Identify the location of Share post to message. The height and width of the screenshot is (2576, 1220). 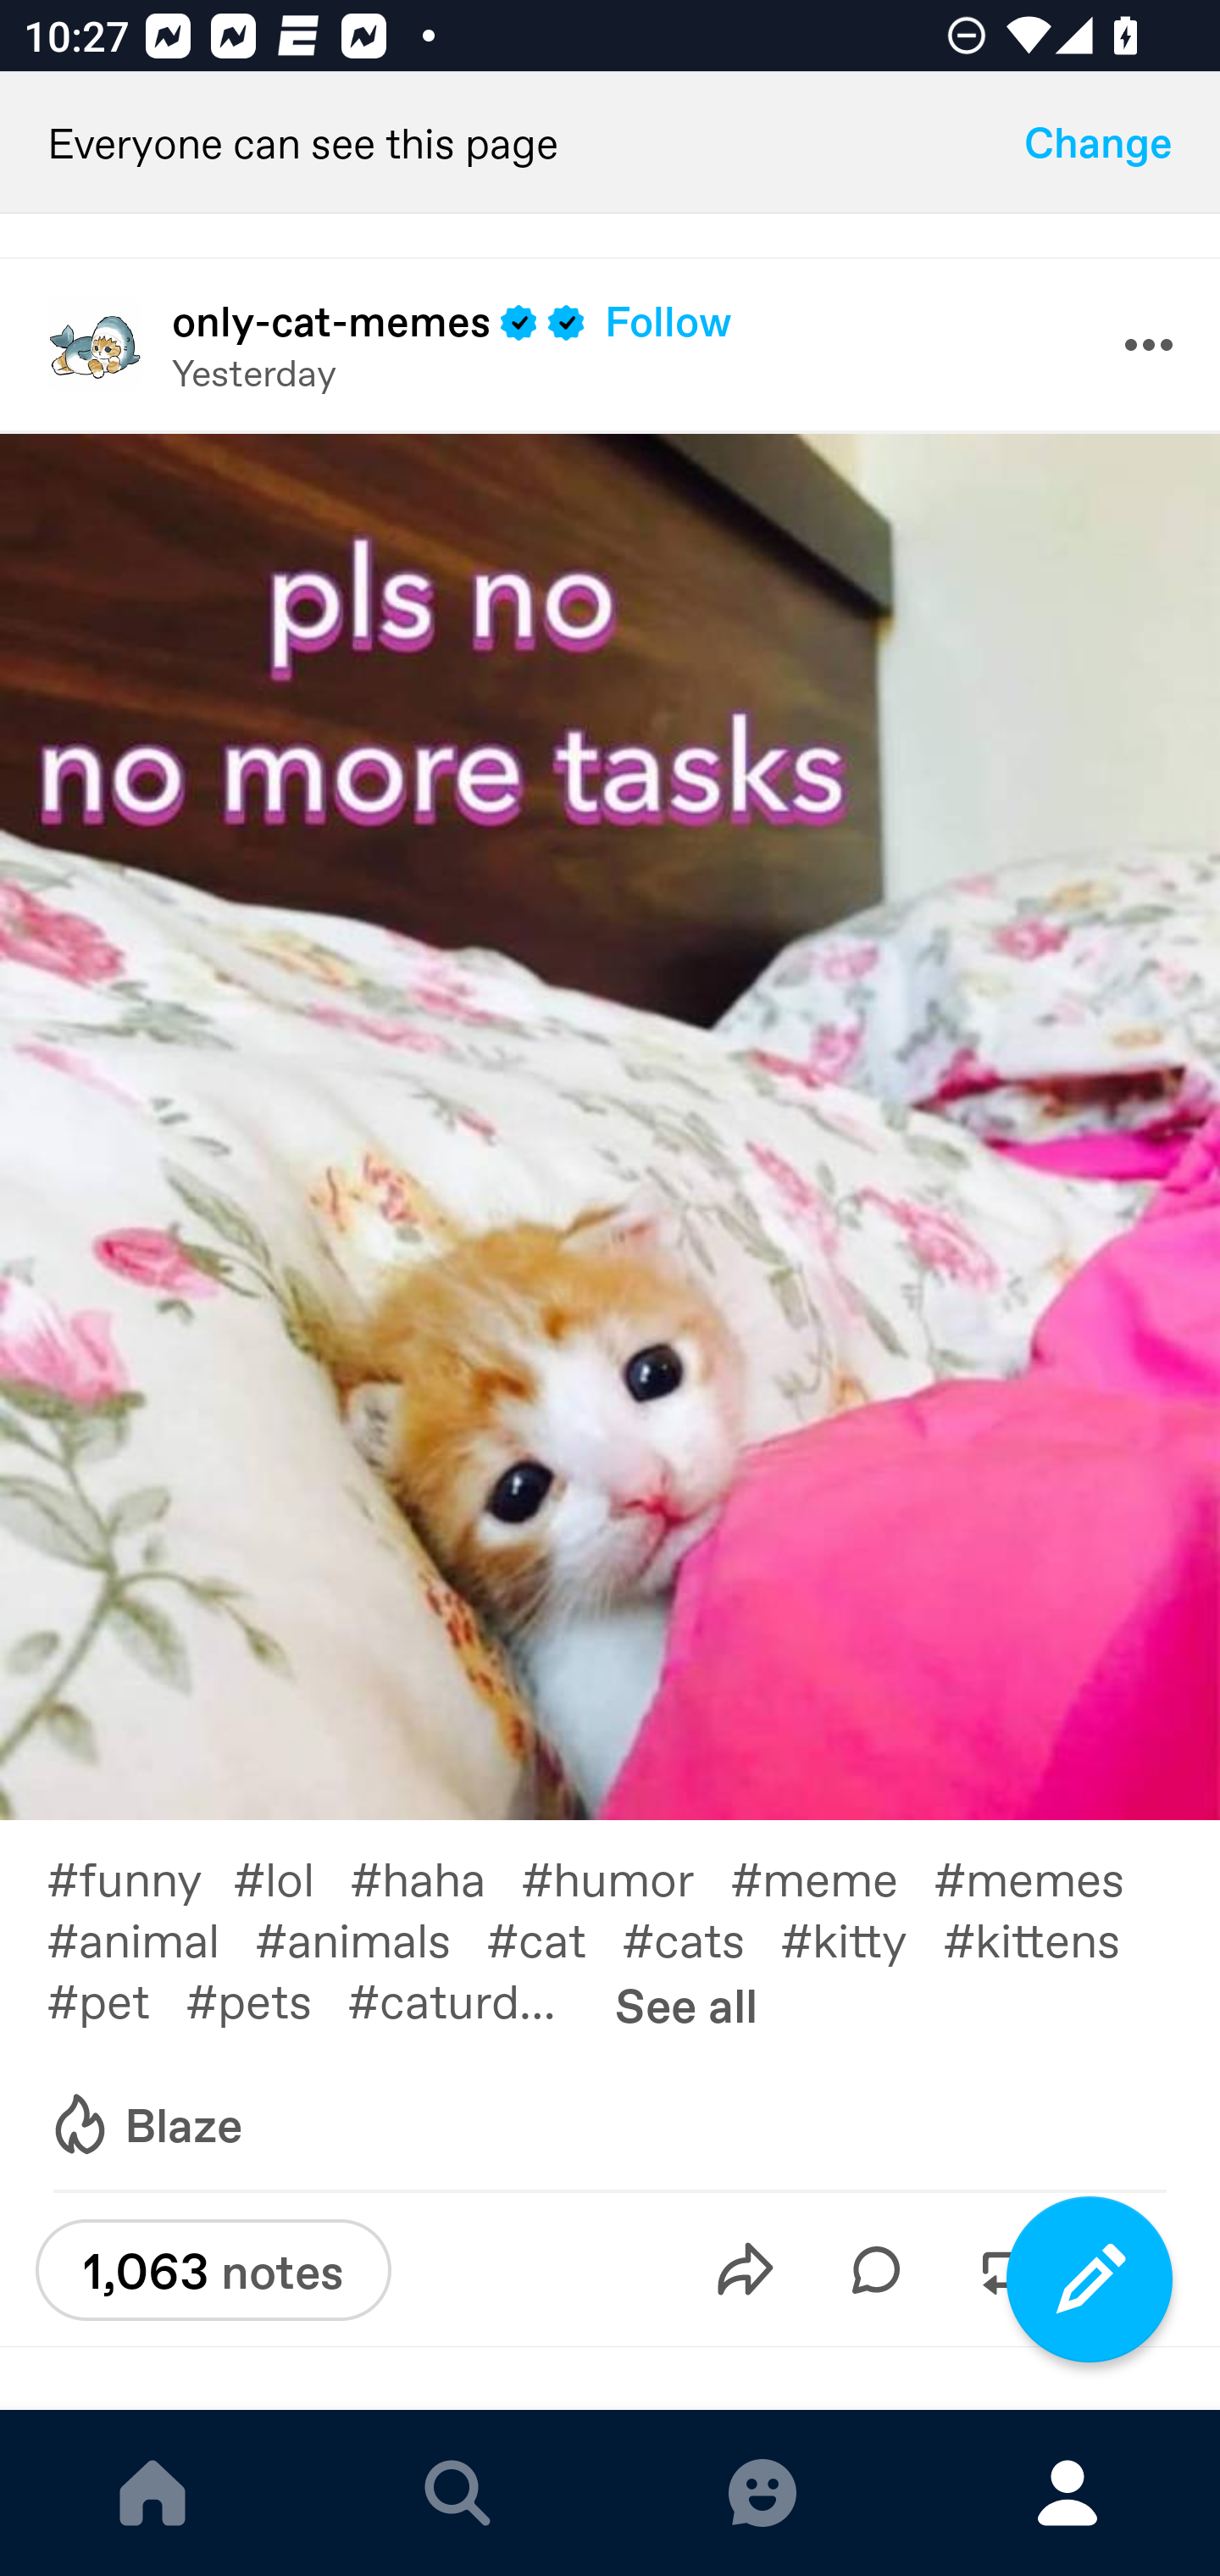
(746, 2269).